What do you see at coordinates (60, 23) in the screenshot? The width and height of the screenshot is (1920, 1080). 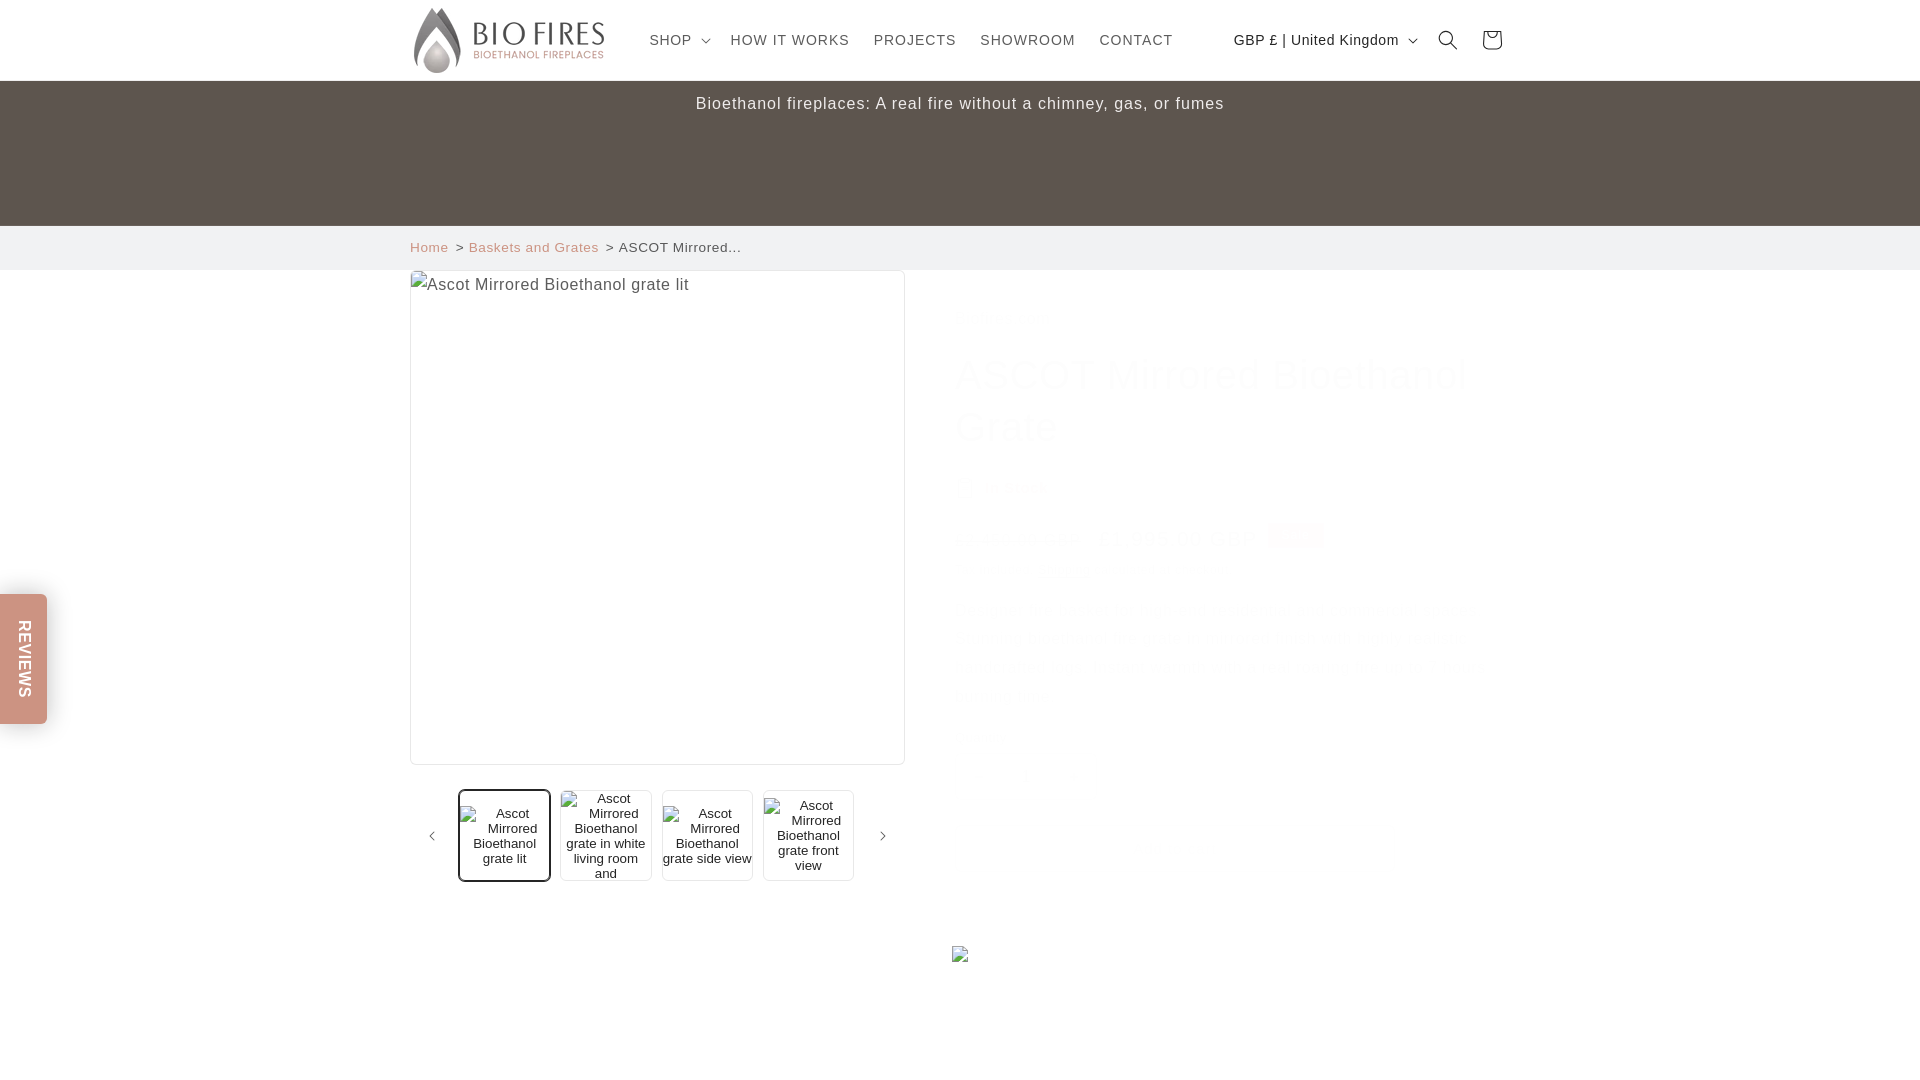 I see `Skip to content` at bounding box center [60, 23].